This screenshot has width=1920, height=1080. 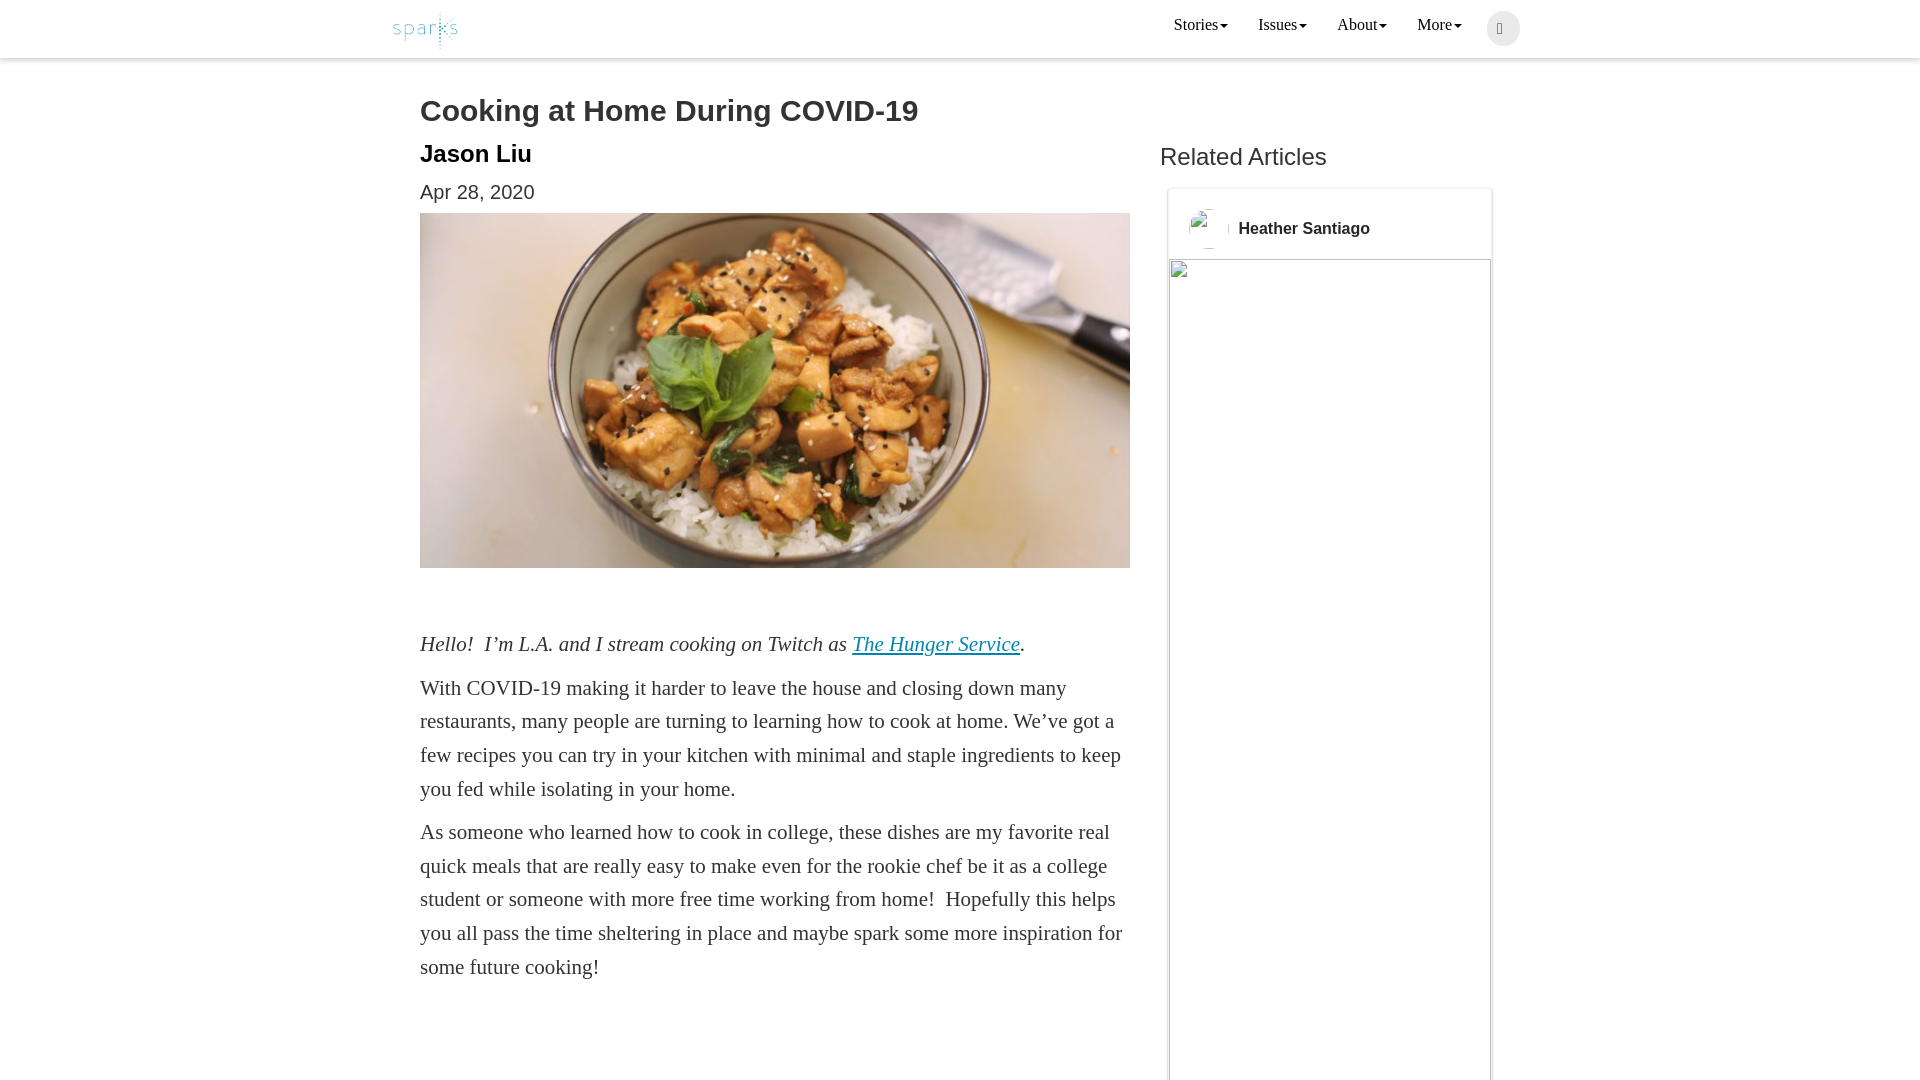 I want to click on Heather Santiago, so click(x=1304, y=228).